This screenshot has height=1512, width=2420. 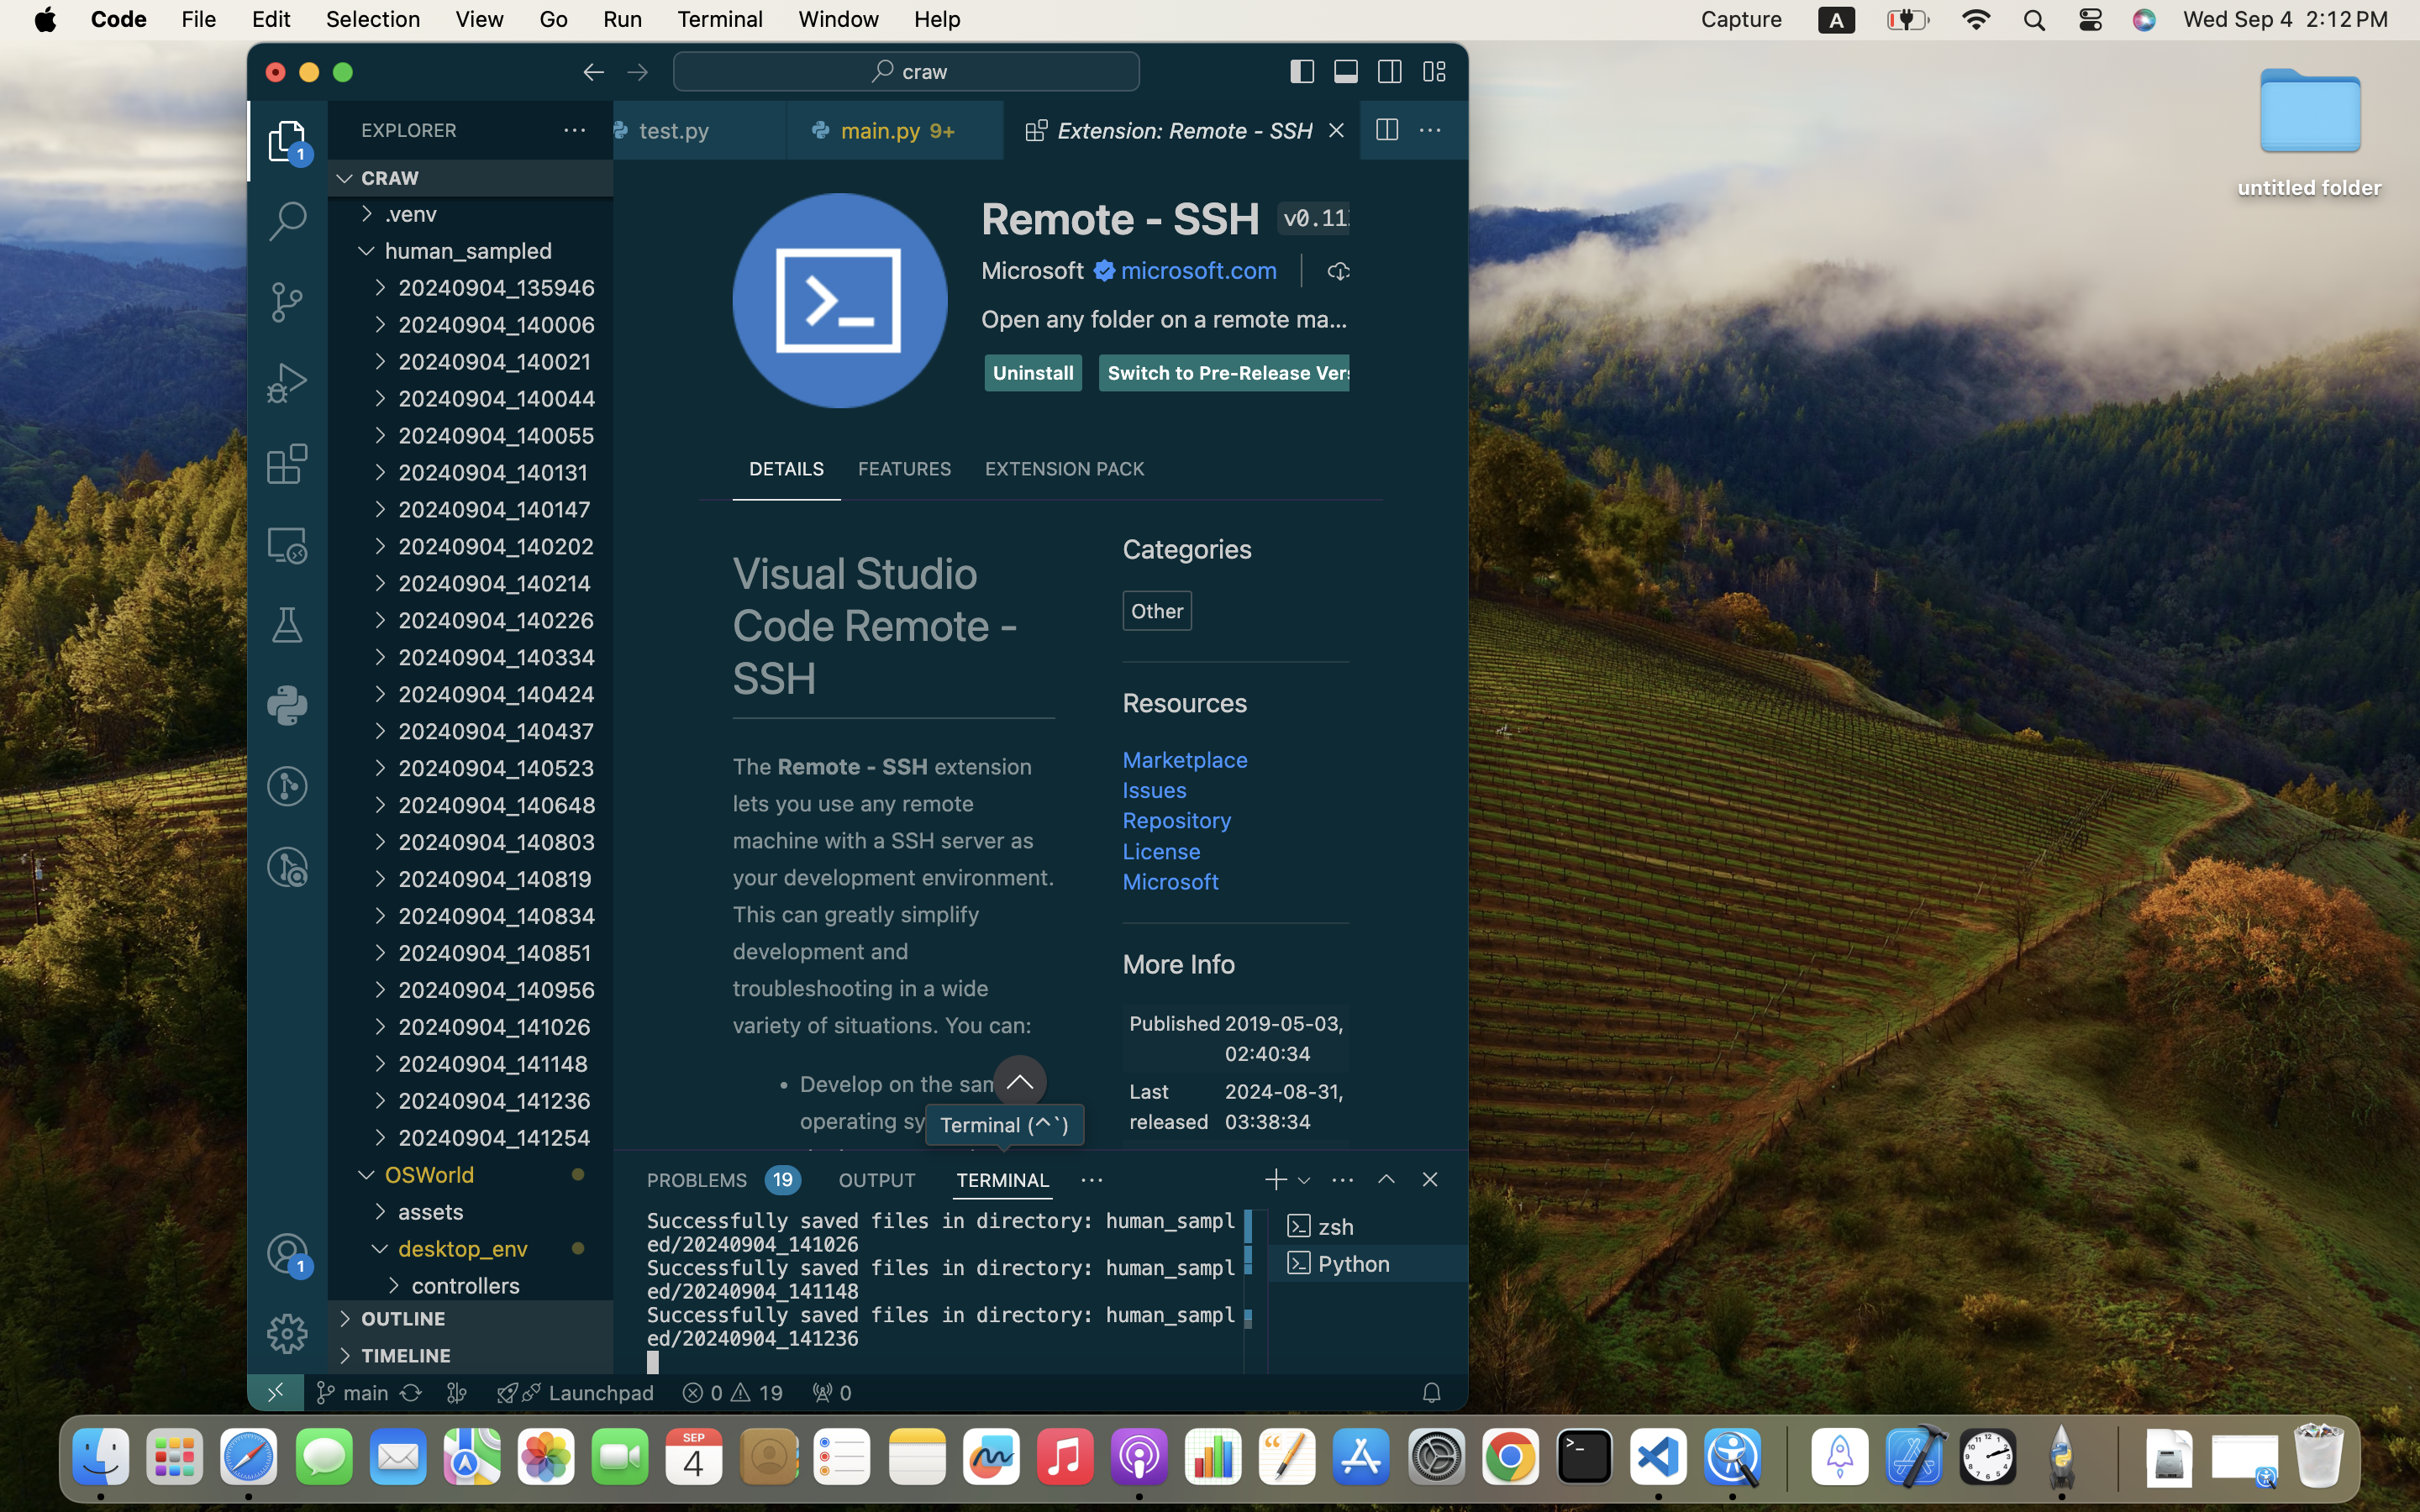 What do you see at coordinates (1391, 72) in the screenshot?
I see `` at bounding box center [1391, 72].